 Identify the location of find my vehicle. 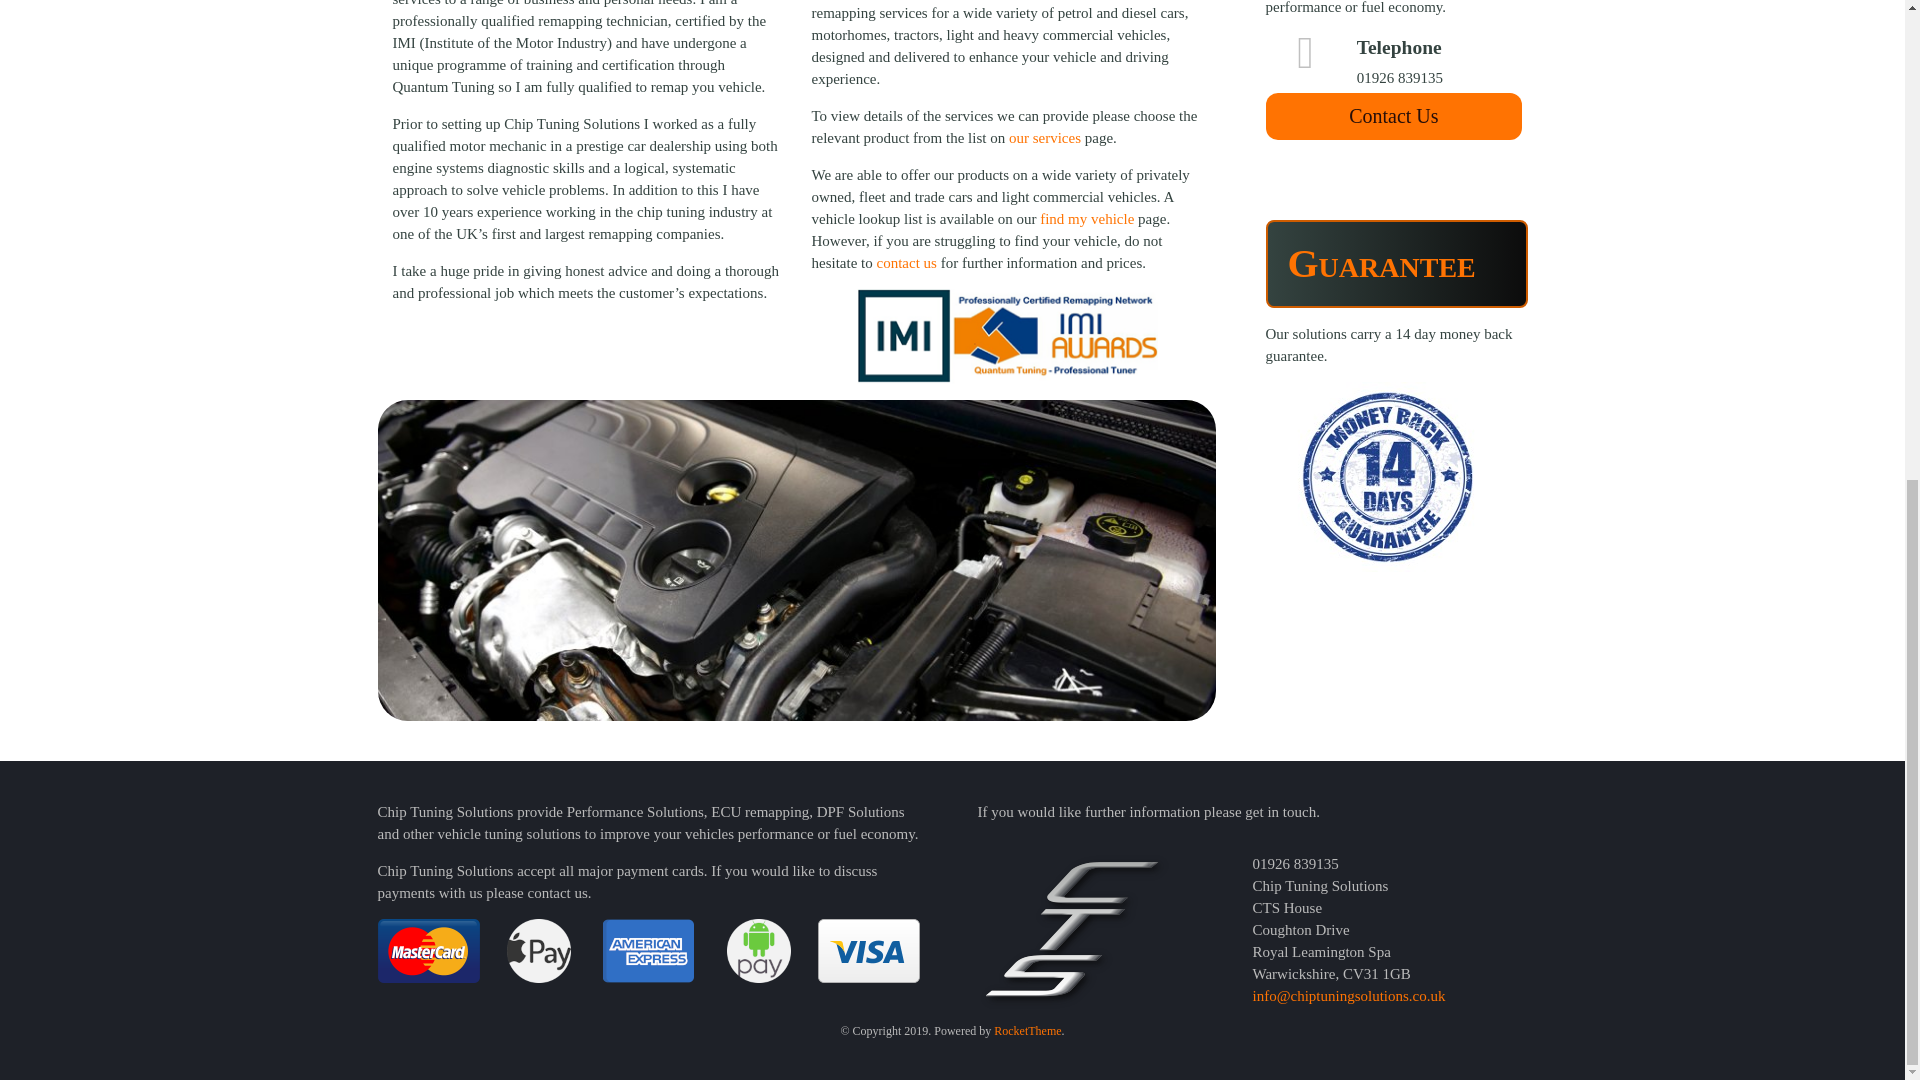
(1085, 218).